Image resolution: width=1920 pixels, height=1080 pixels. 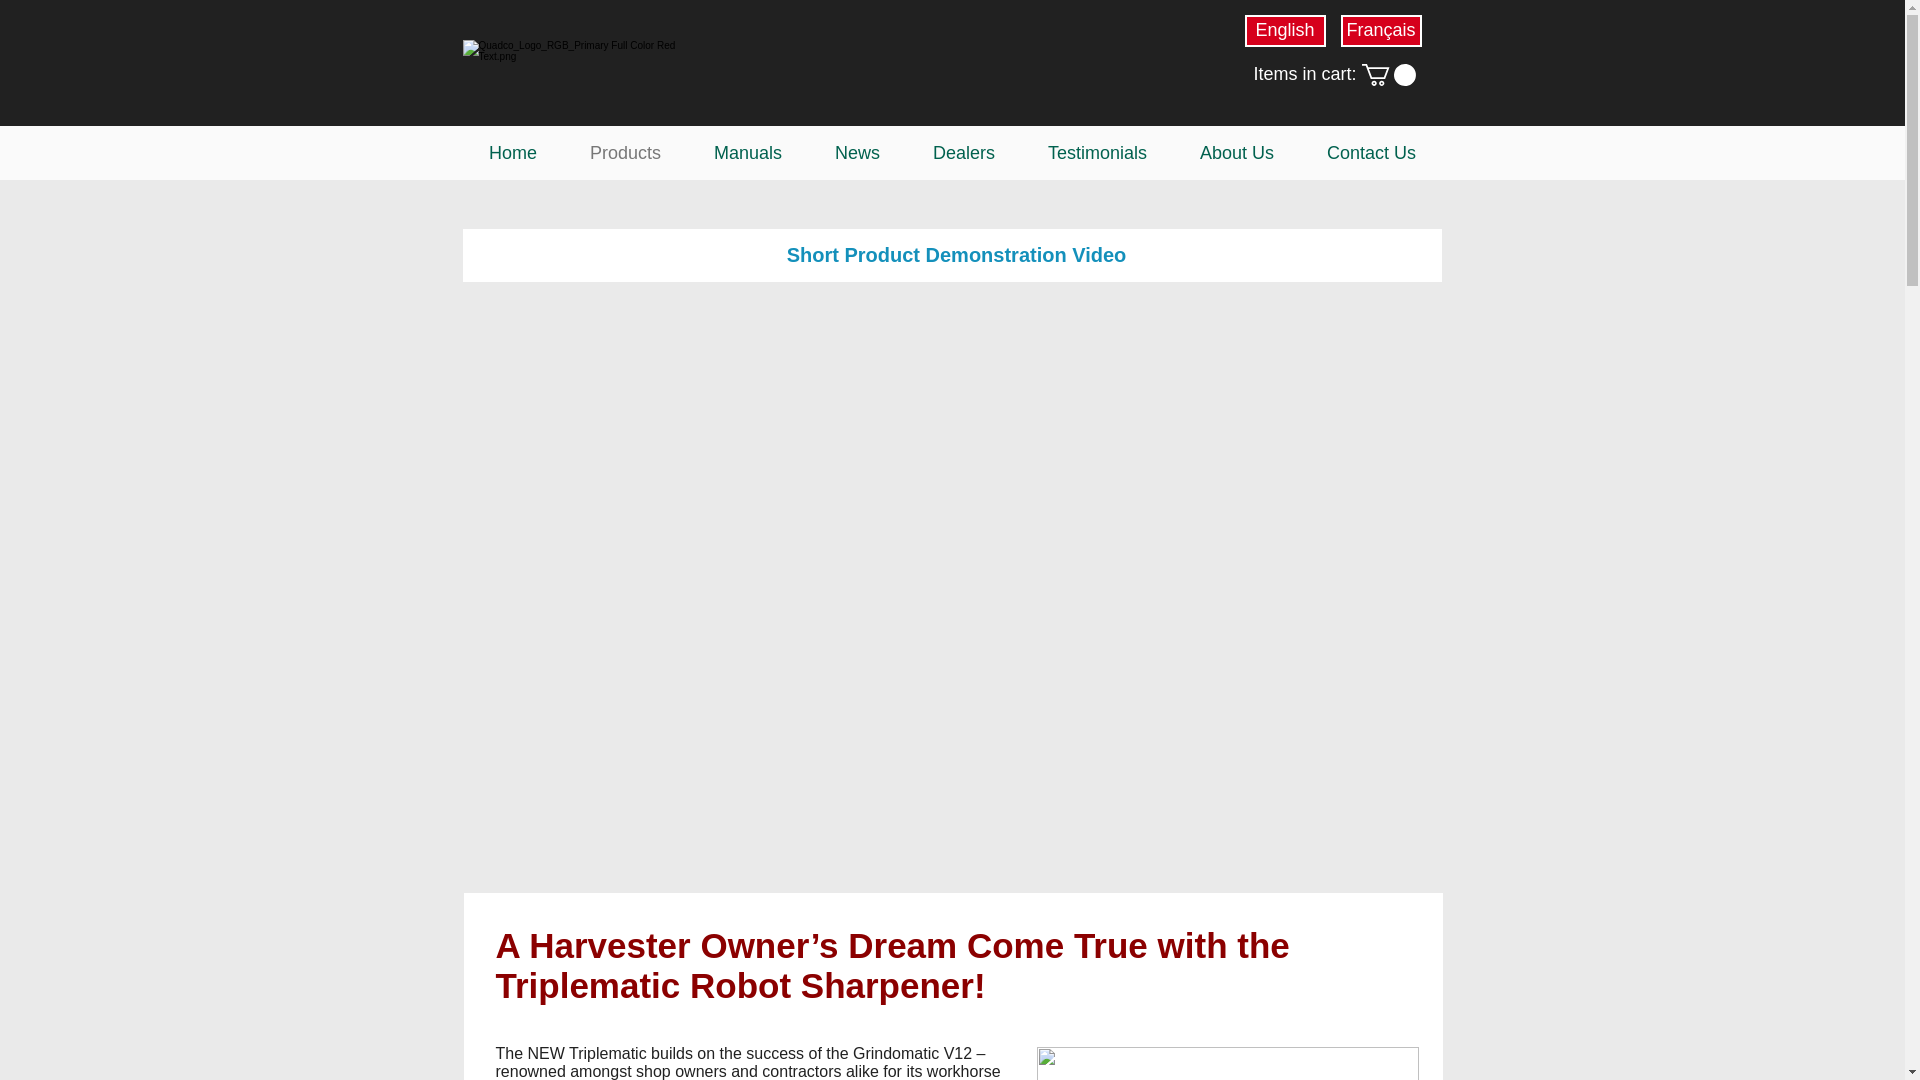 I want to click on Home, so click(x=512, y=153).